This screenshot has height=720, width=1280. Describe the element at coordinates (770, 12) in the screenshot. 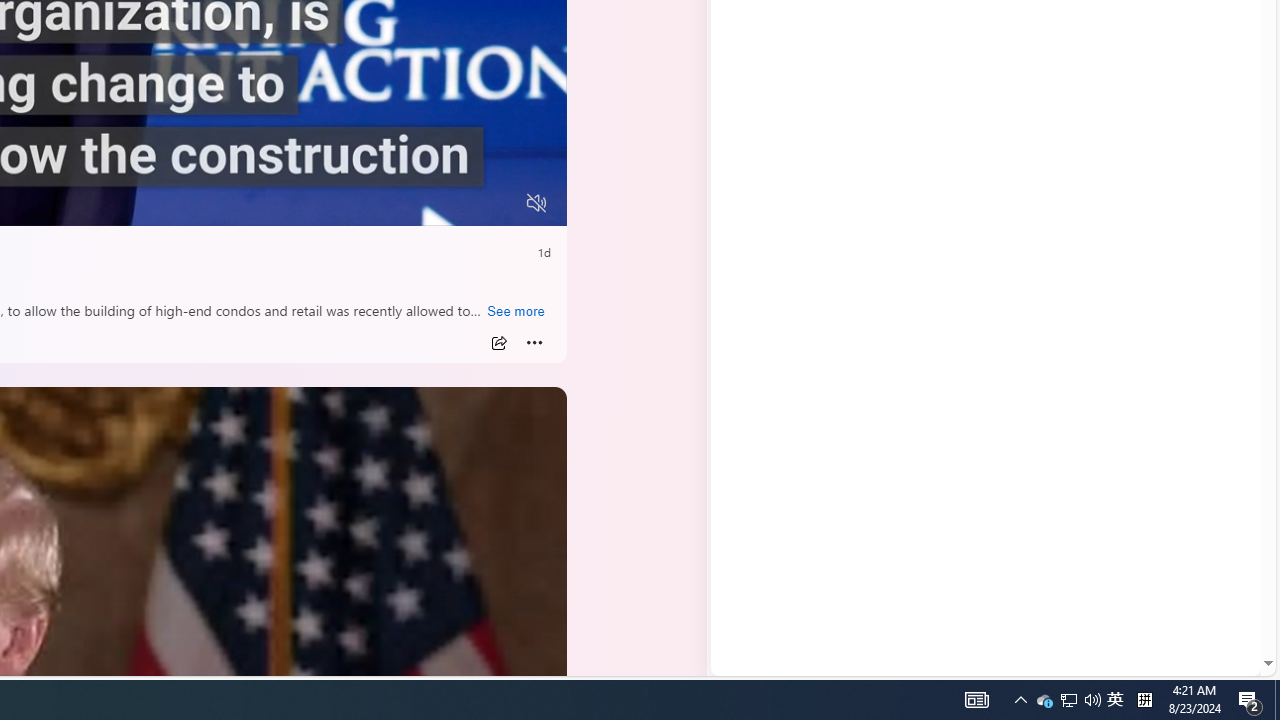

I see `CNN` at that location.